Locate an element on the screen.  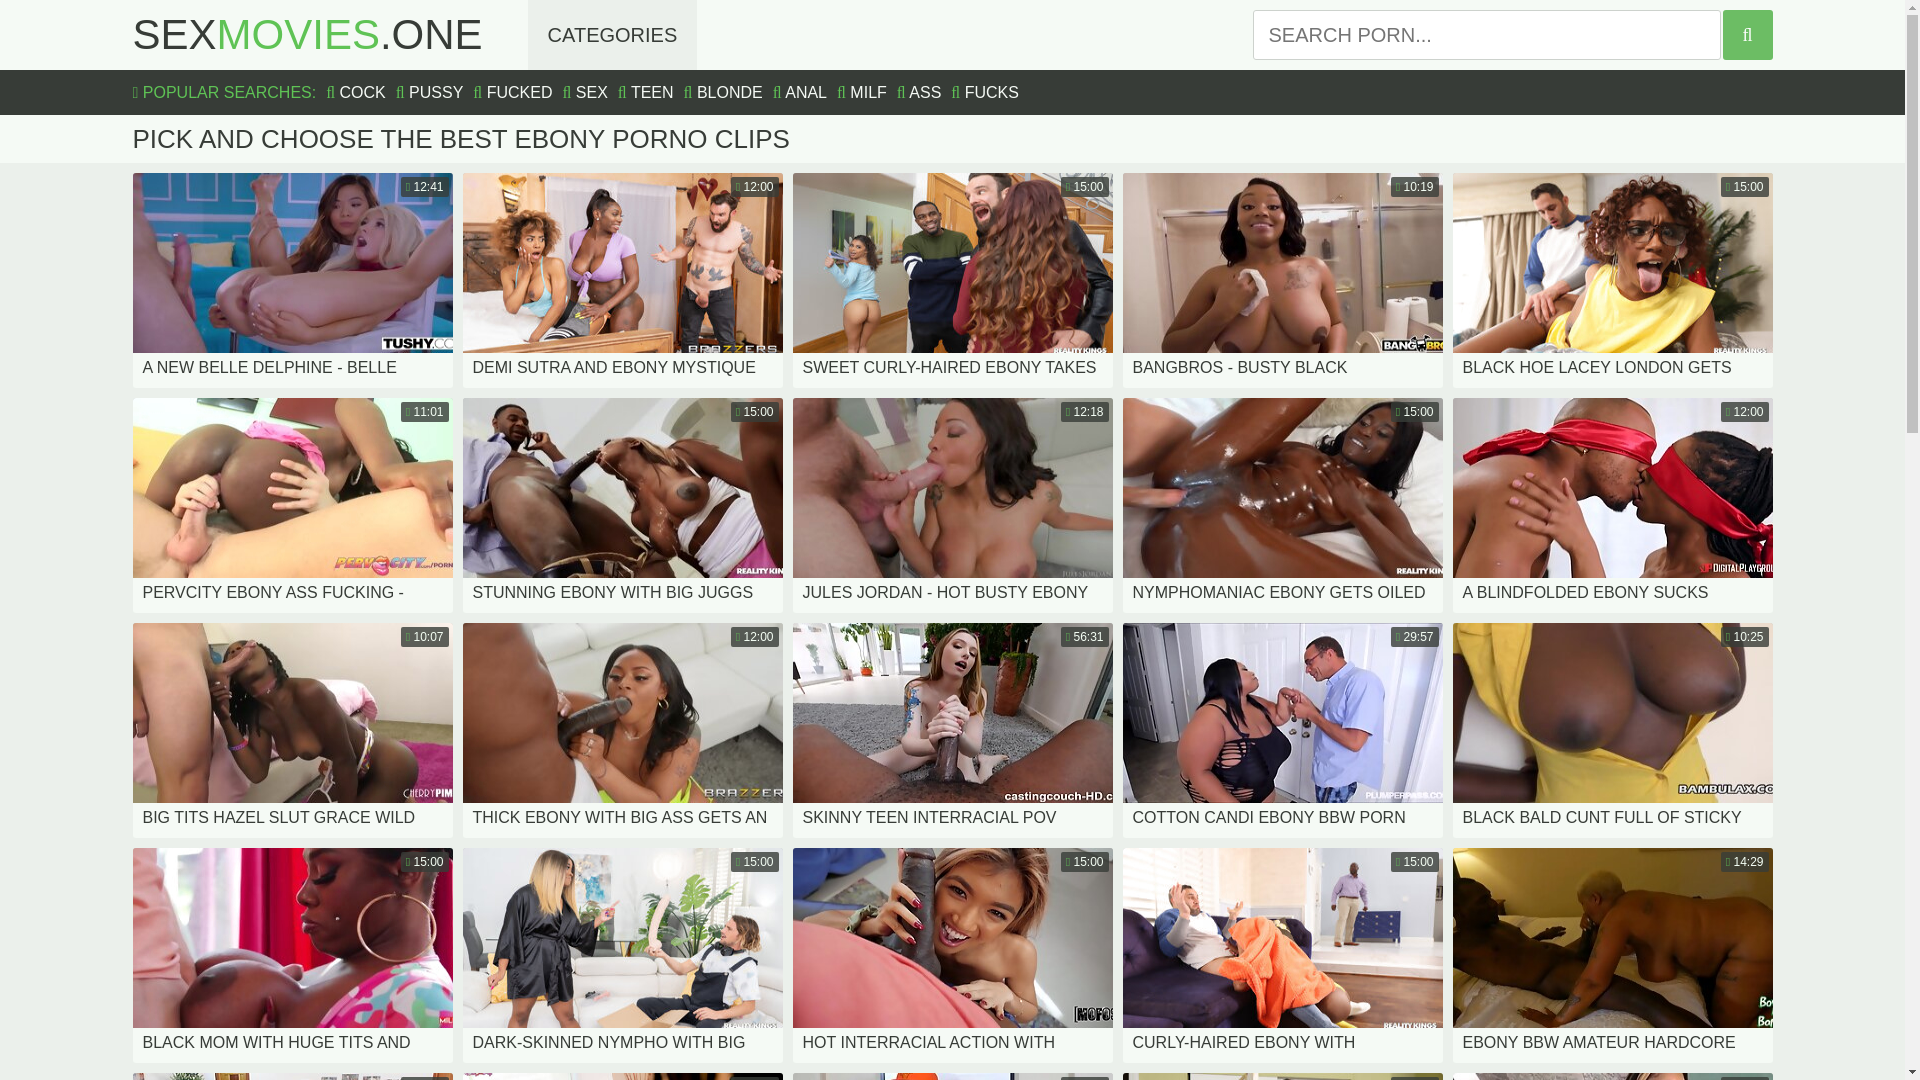
Curly-haired ebony with glasses gets deeply fucked is located at coordinates (1281, 506).